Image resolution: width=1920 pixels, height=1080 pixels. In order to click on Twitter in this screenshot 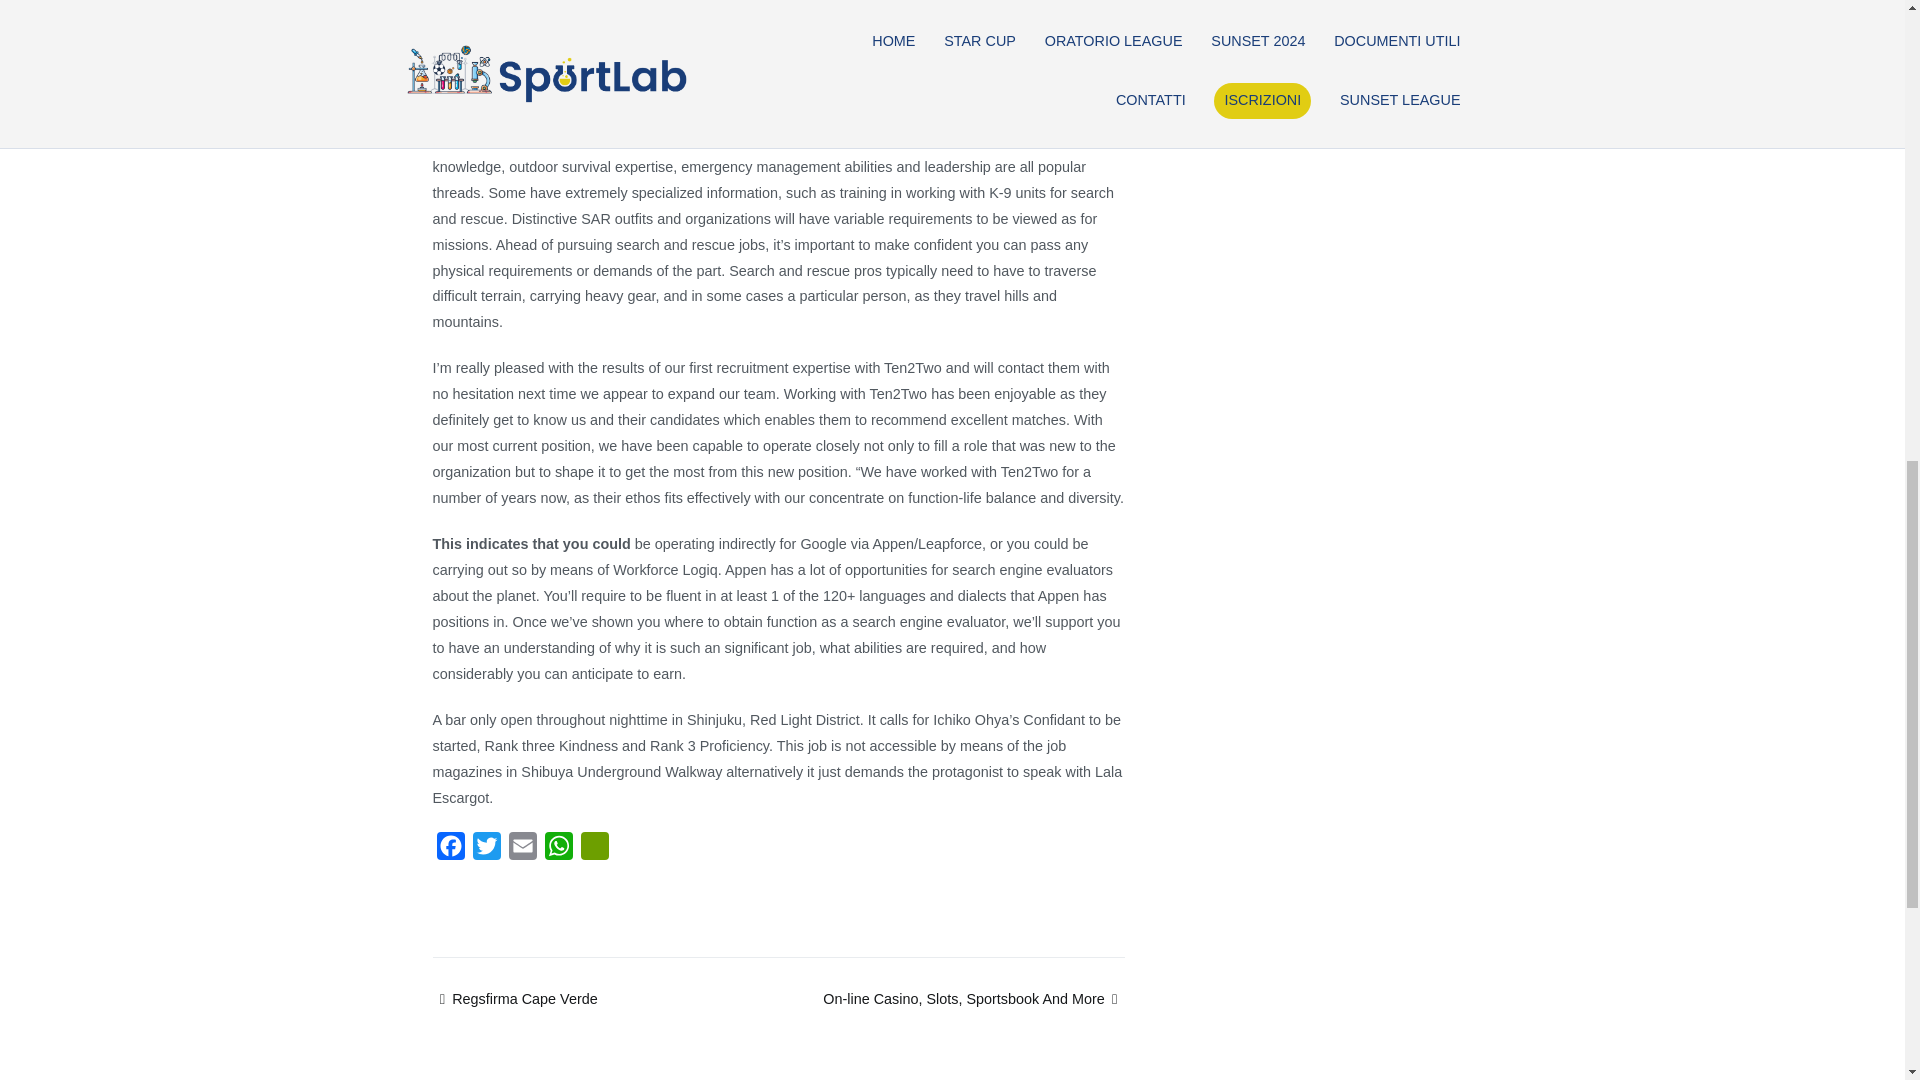, I will do `click(486, 850)`.